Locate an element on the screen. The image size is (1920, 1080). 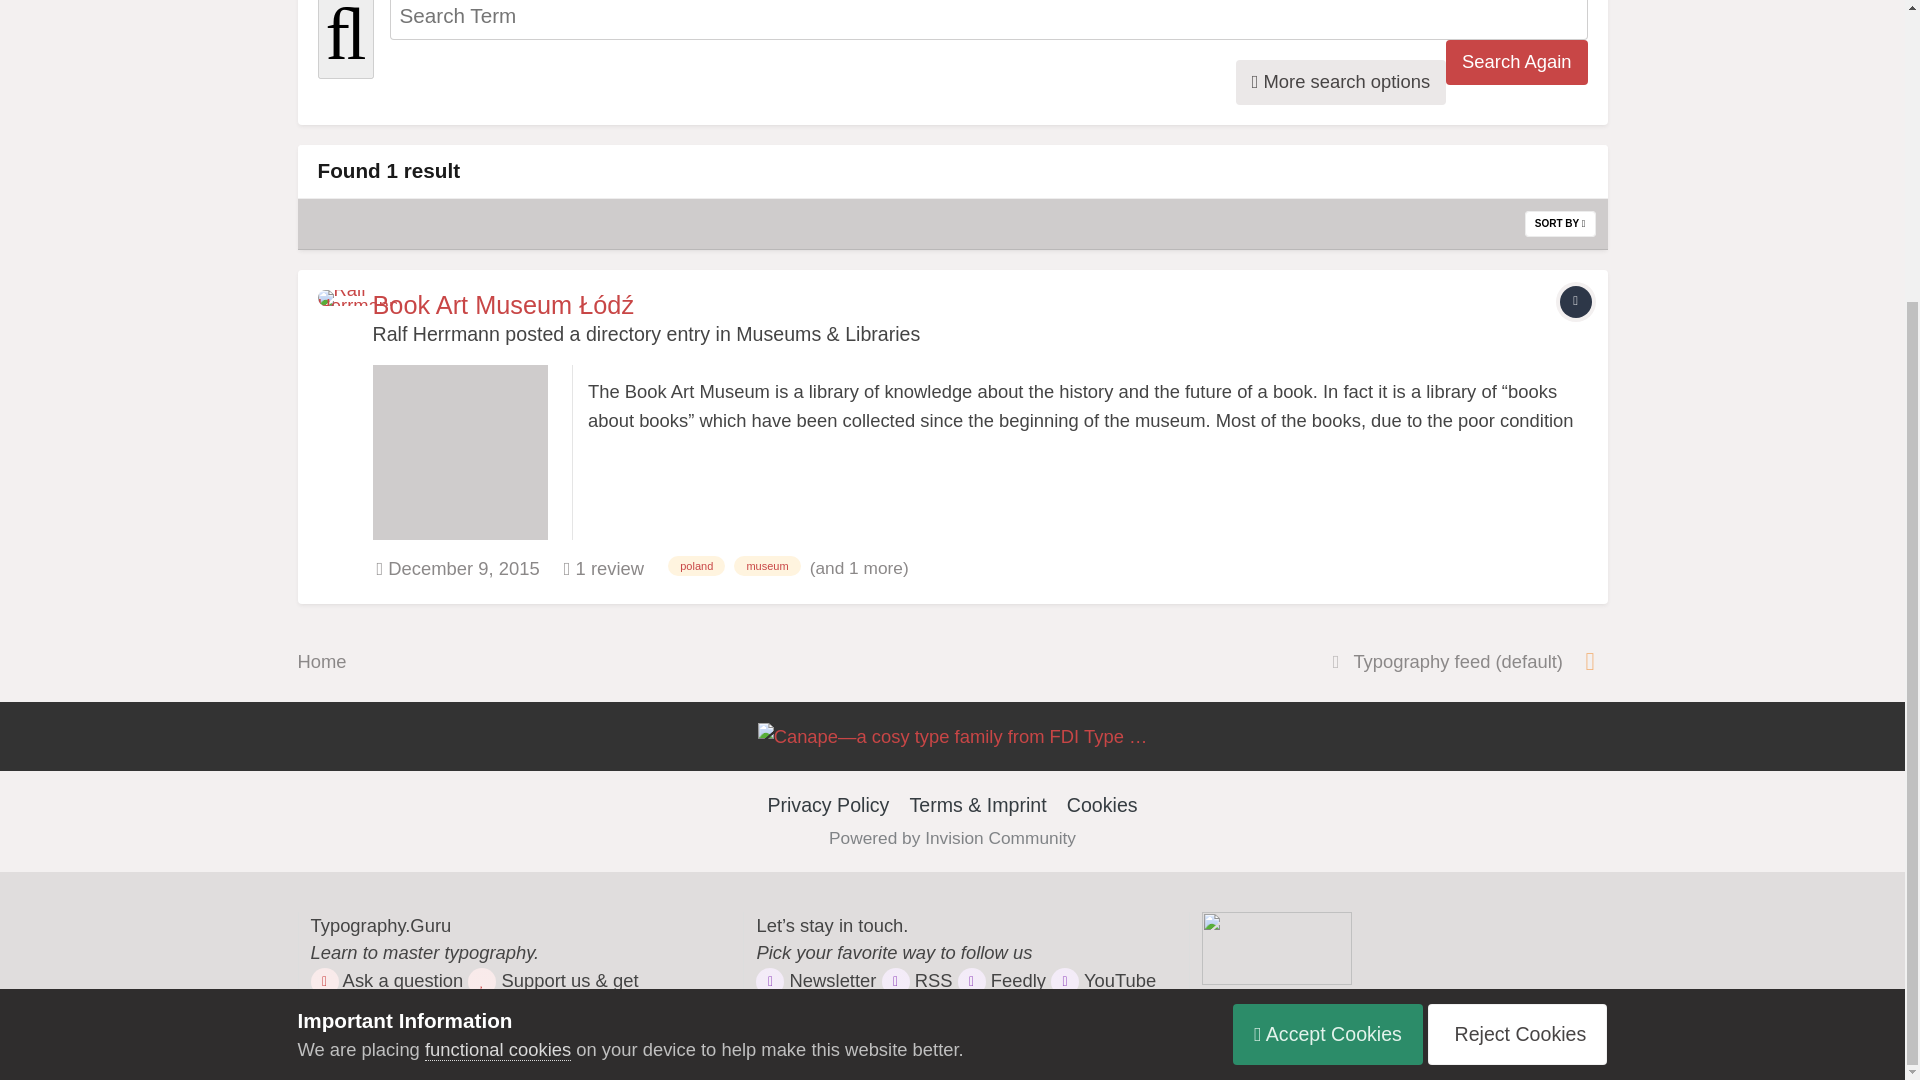
Go to Ralf Herrmann's profile is located at coordinates (436, 333).